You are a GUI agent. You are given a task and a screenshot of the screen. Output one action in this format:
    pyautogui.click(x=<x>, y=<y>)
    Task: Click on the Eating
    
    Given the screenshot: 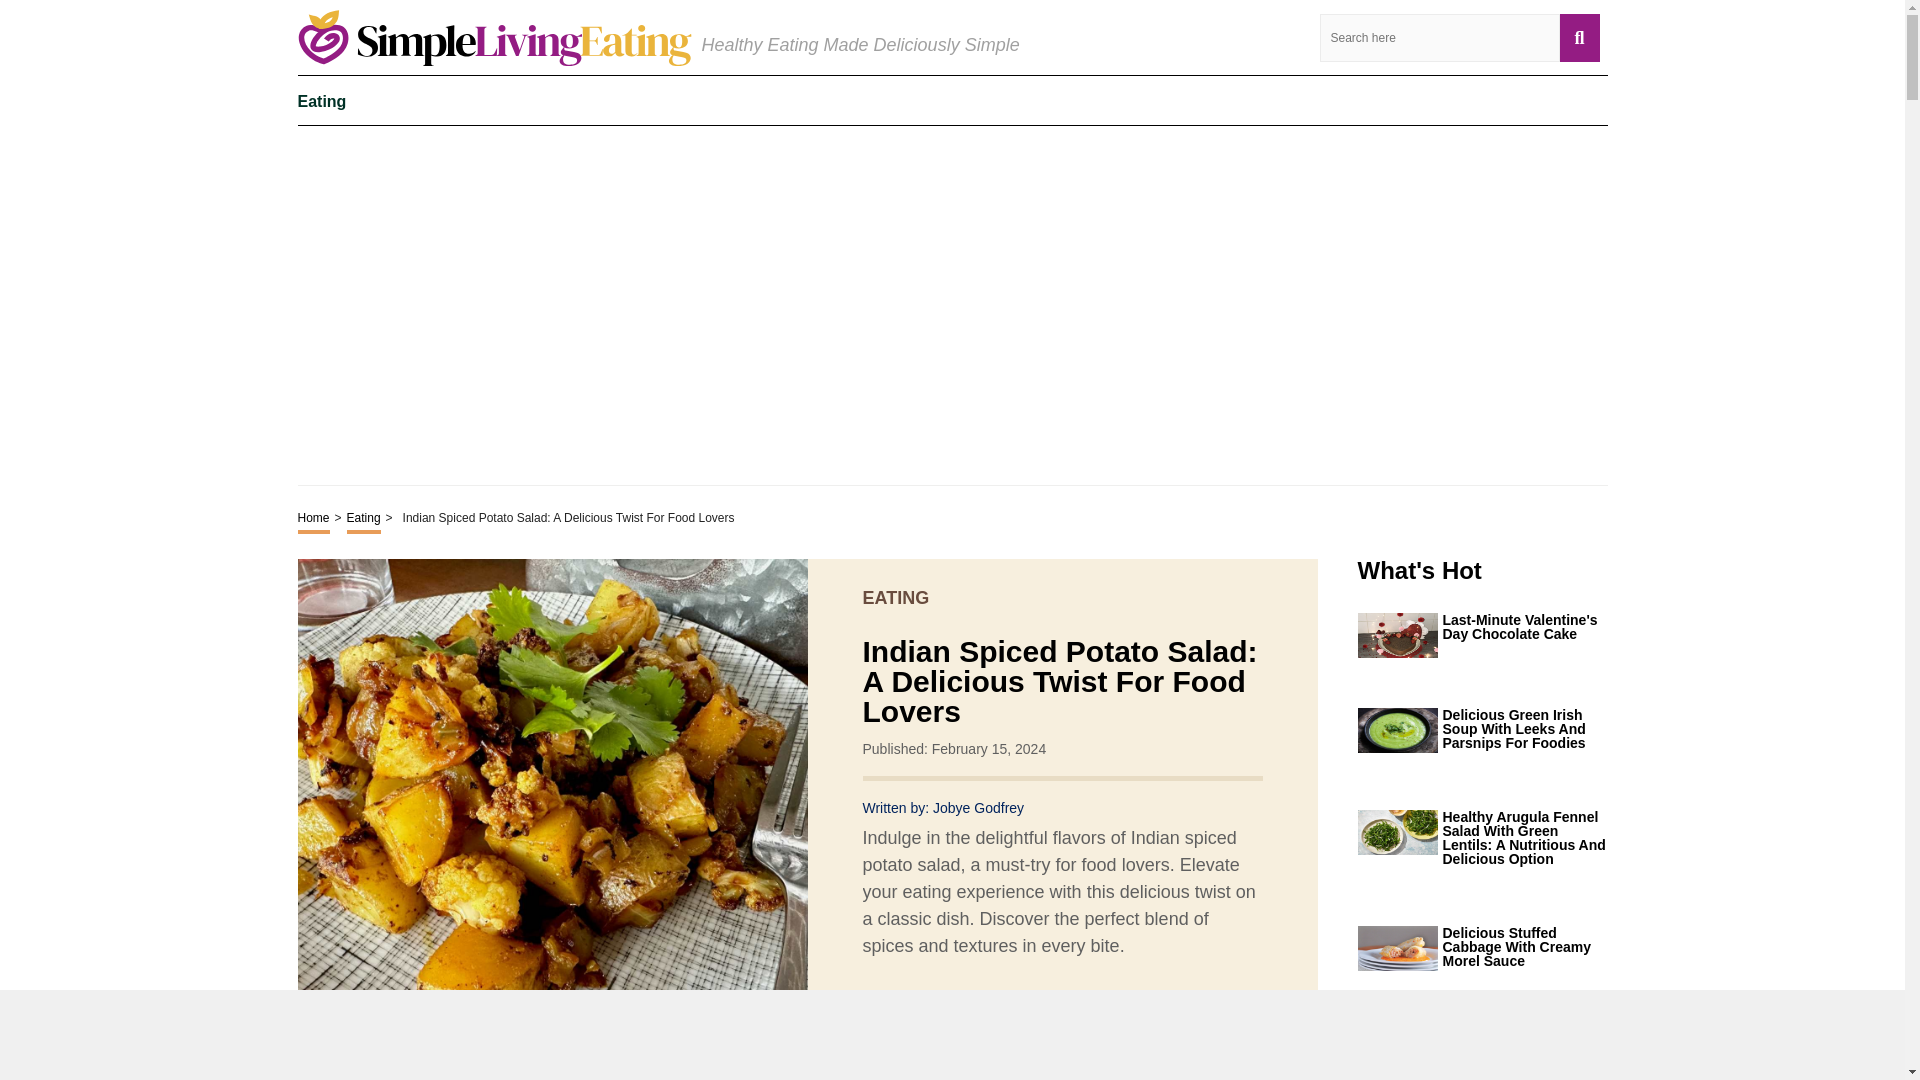 What is the action you would take?
    pyautogui.click(x=322, y=100)
    